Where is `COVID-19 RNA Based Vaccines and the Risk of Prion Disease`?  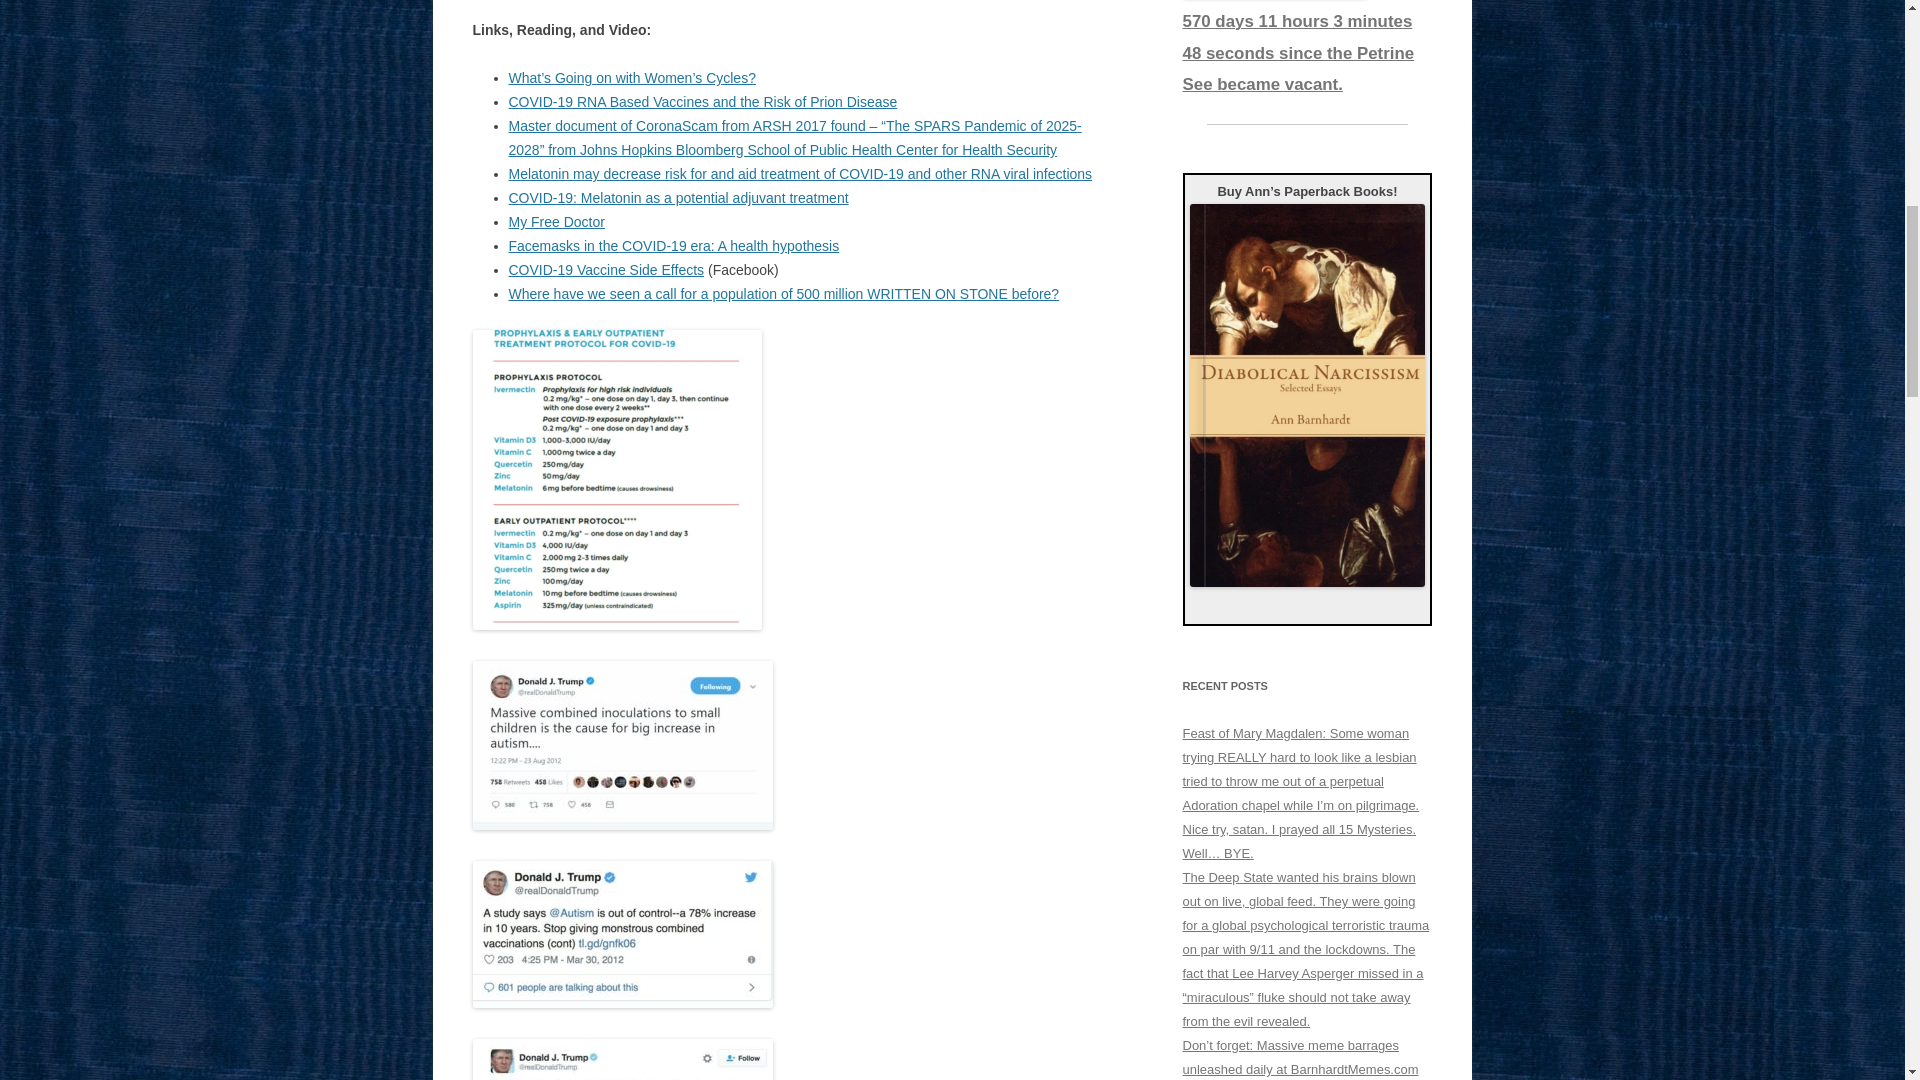 COVID-19 RNA Based Vaccines and the Risk of Prion Disease is located at coordinates (702, 102).